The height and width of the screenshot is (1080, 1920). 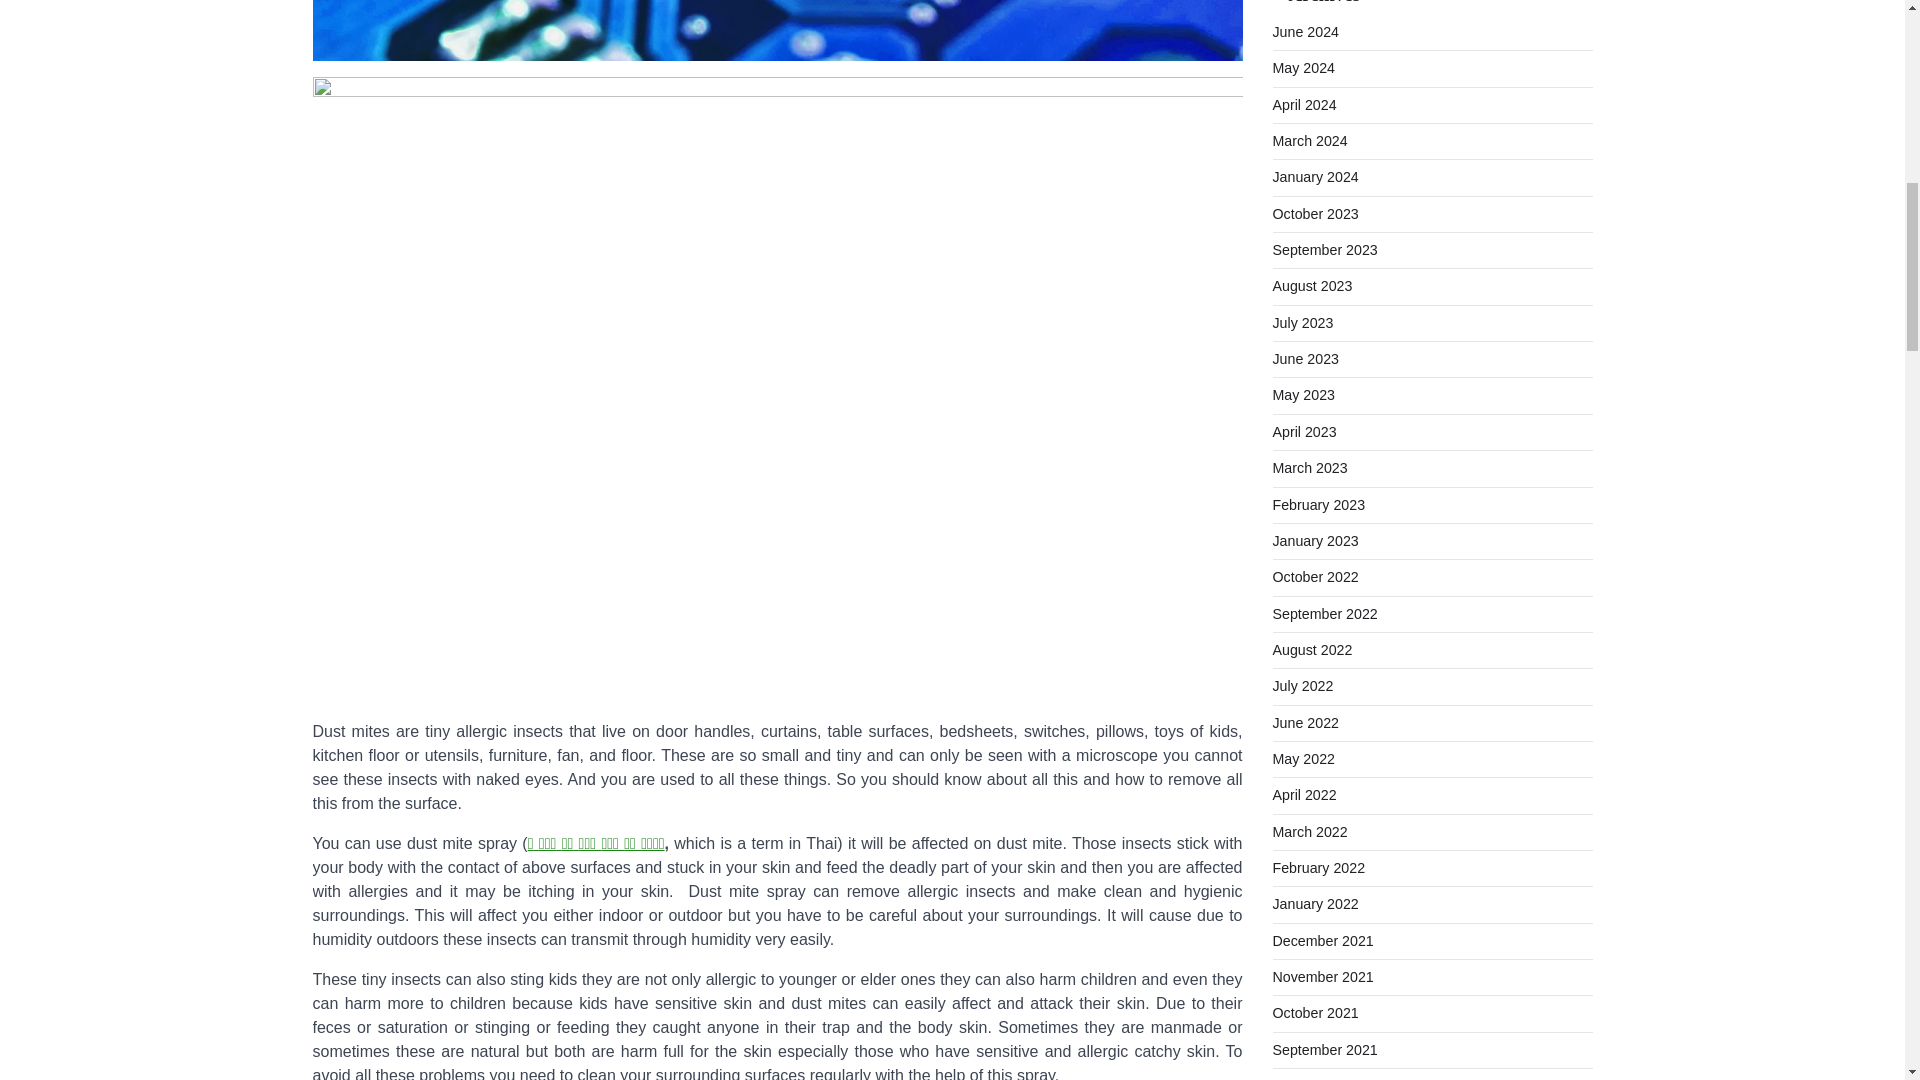 What do you see at coordinates (1304, 31) in the screenshot?
I see `June 2024` at bounding box center [1304, 31].